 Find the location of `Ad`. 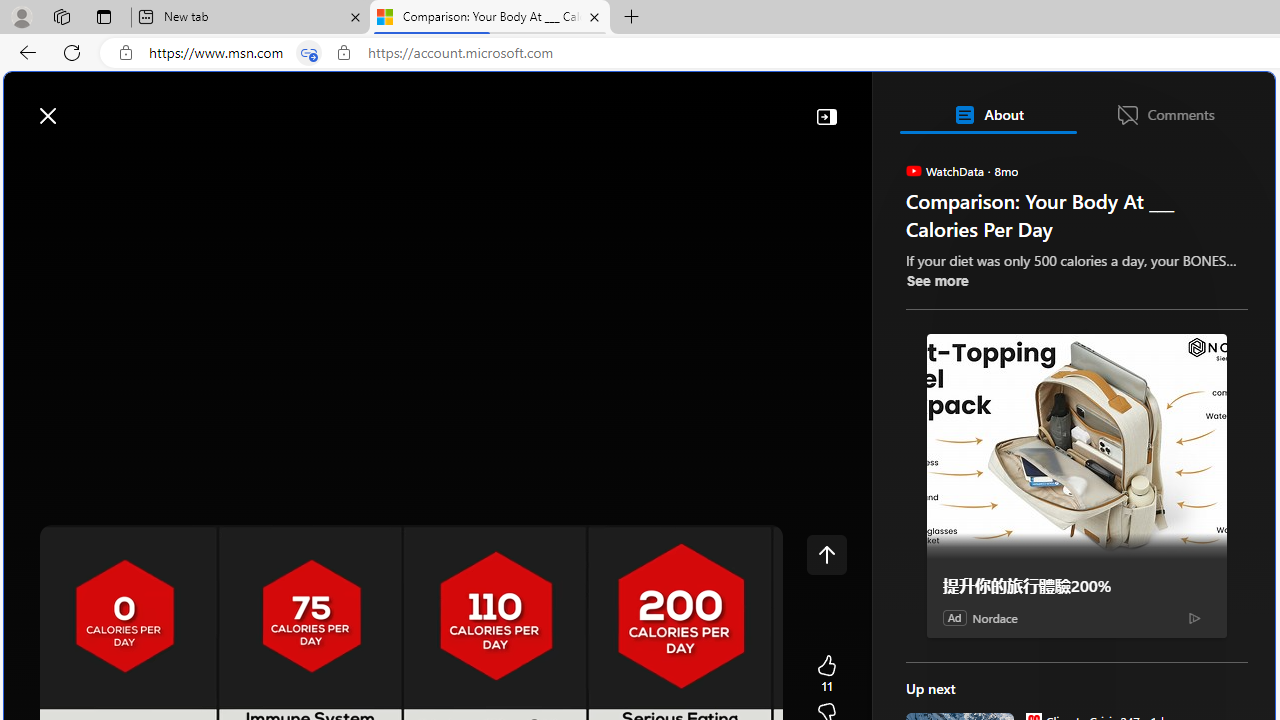

Ad is located at coordinates (954, 617).